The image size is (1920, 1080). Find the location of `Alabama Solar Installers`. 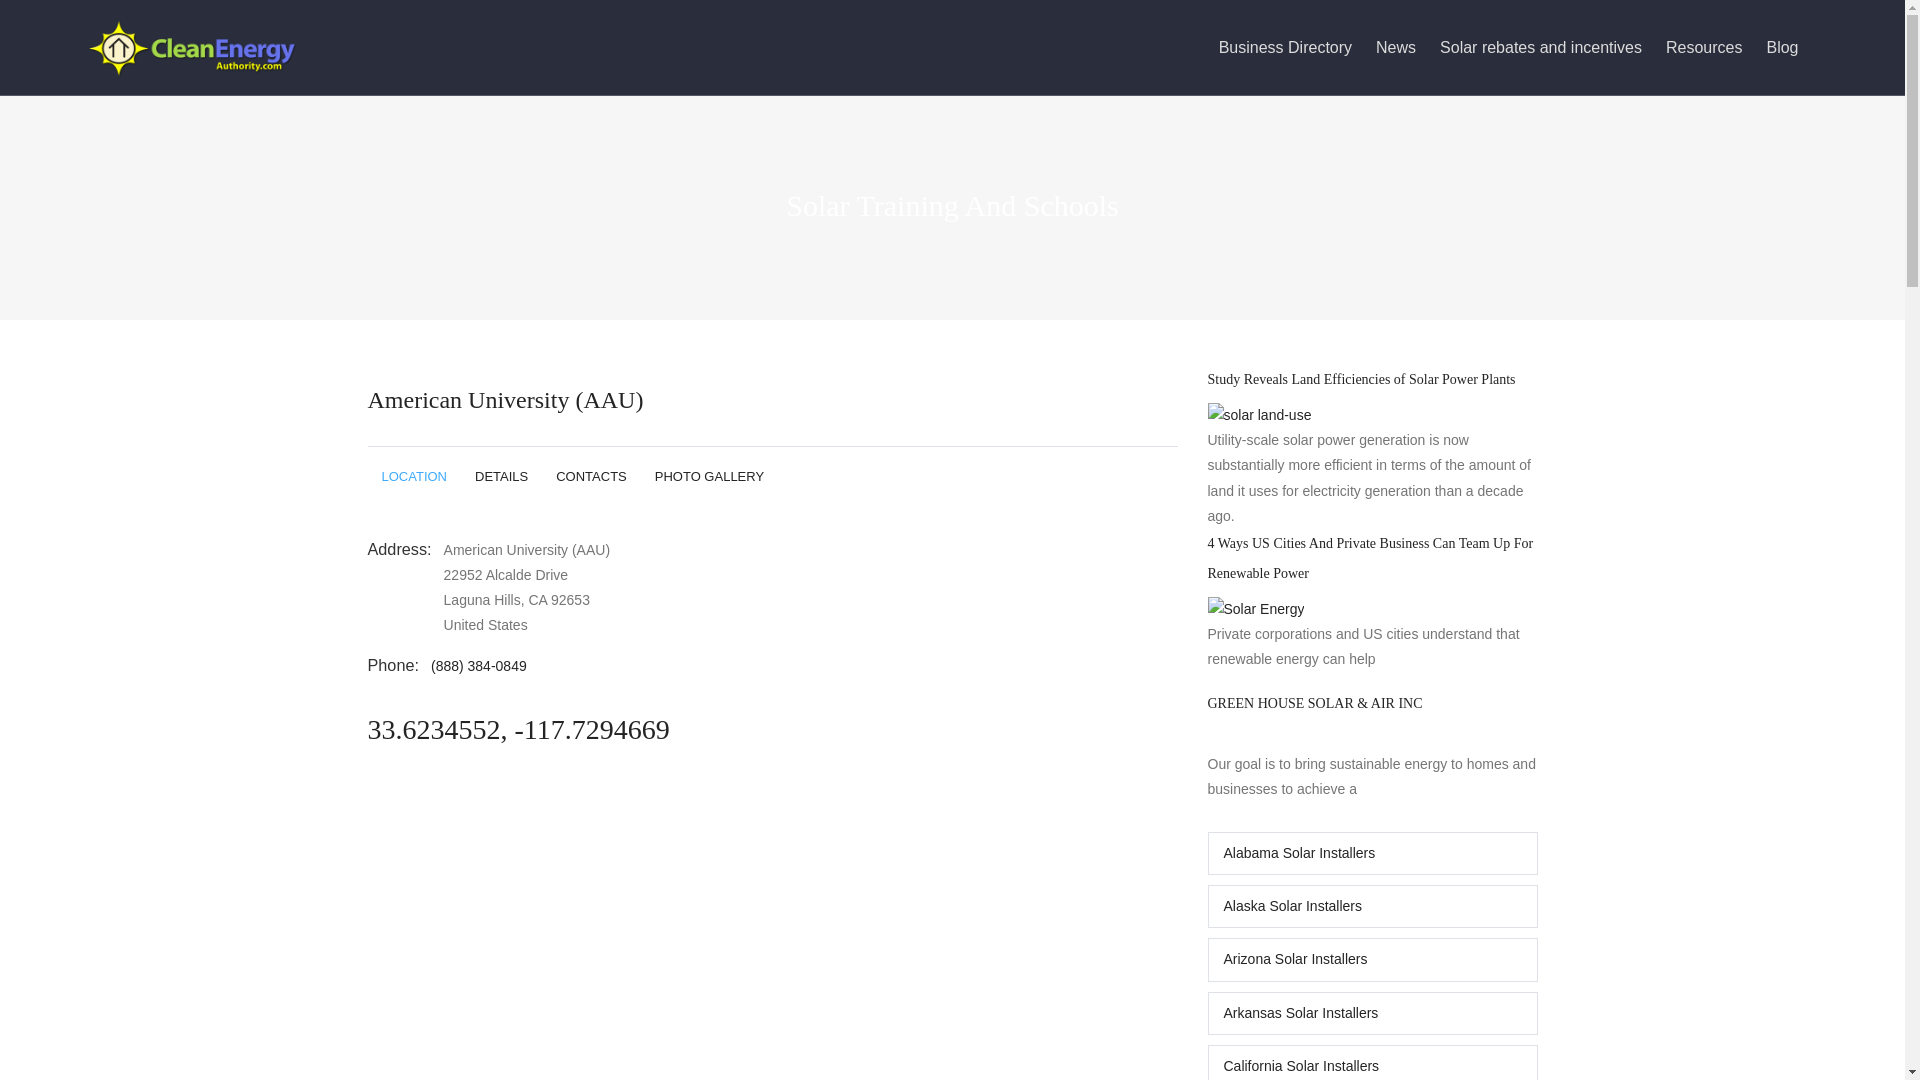

Alabama Solar Installers is located at coordinates (1372, 852).